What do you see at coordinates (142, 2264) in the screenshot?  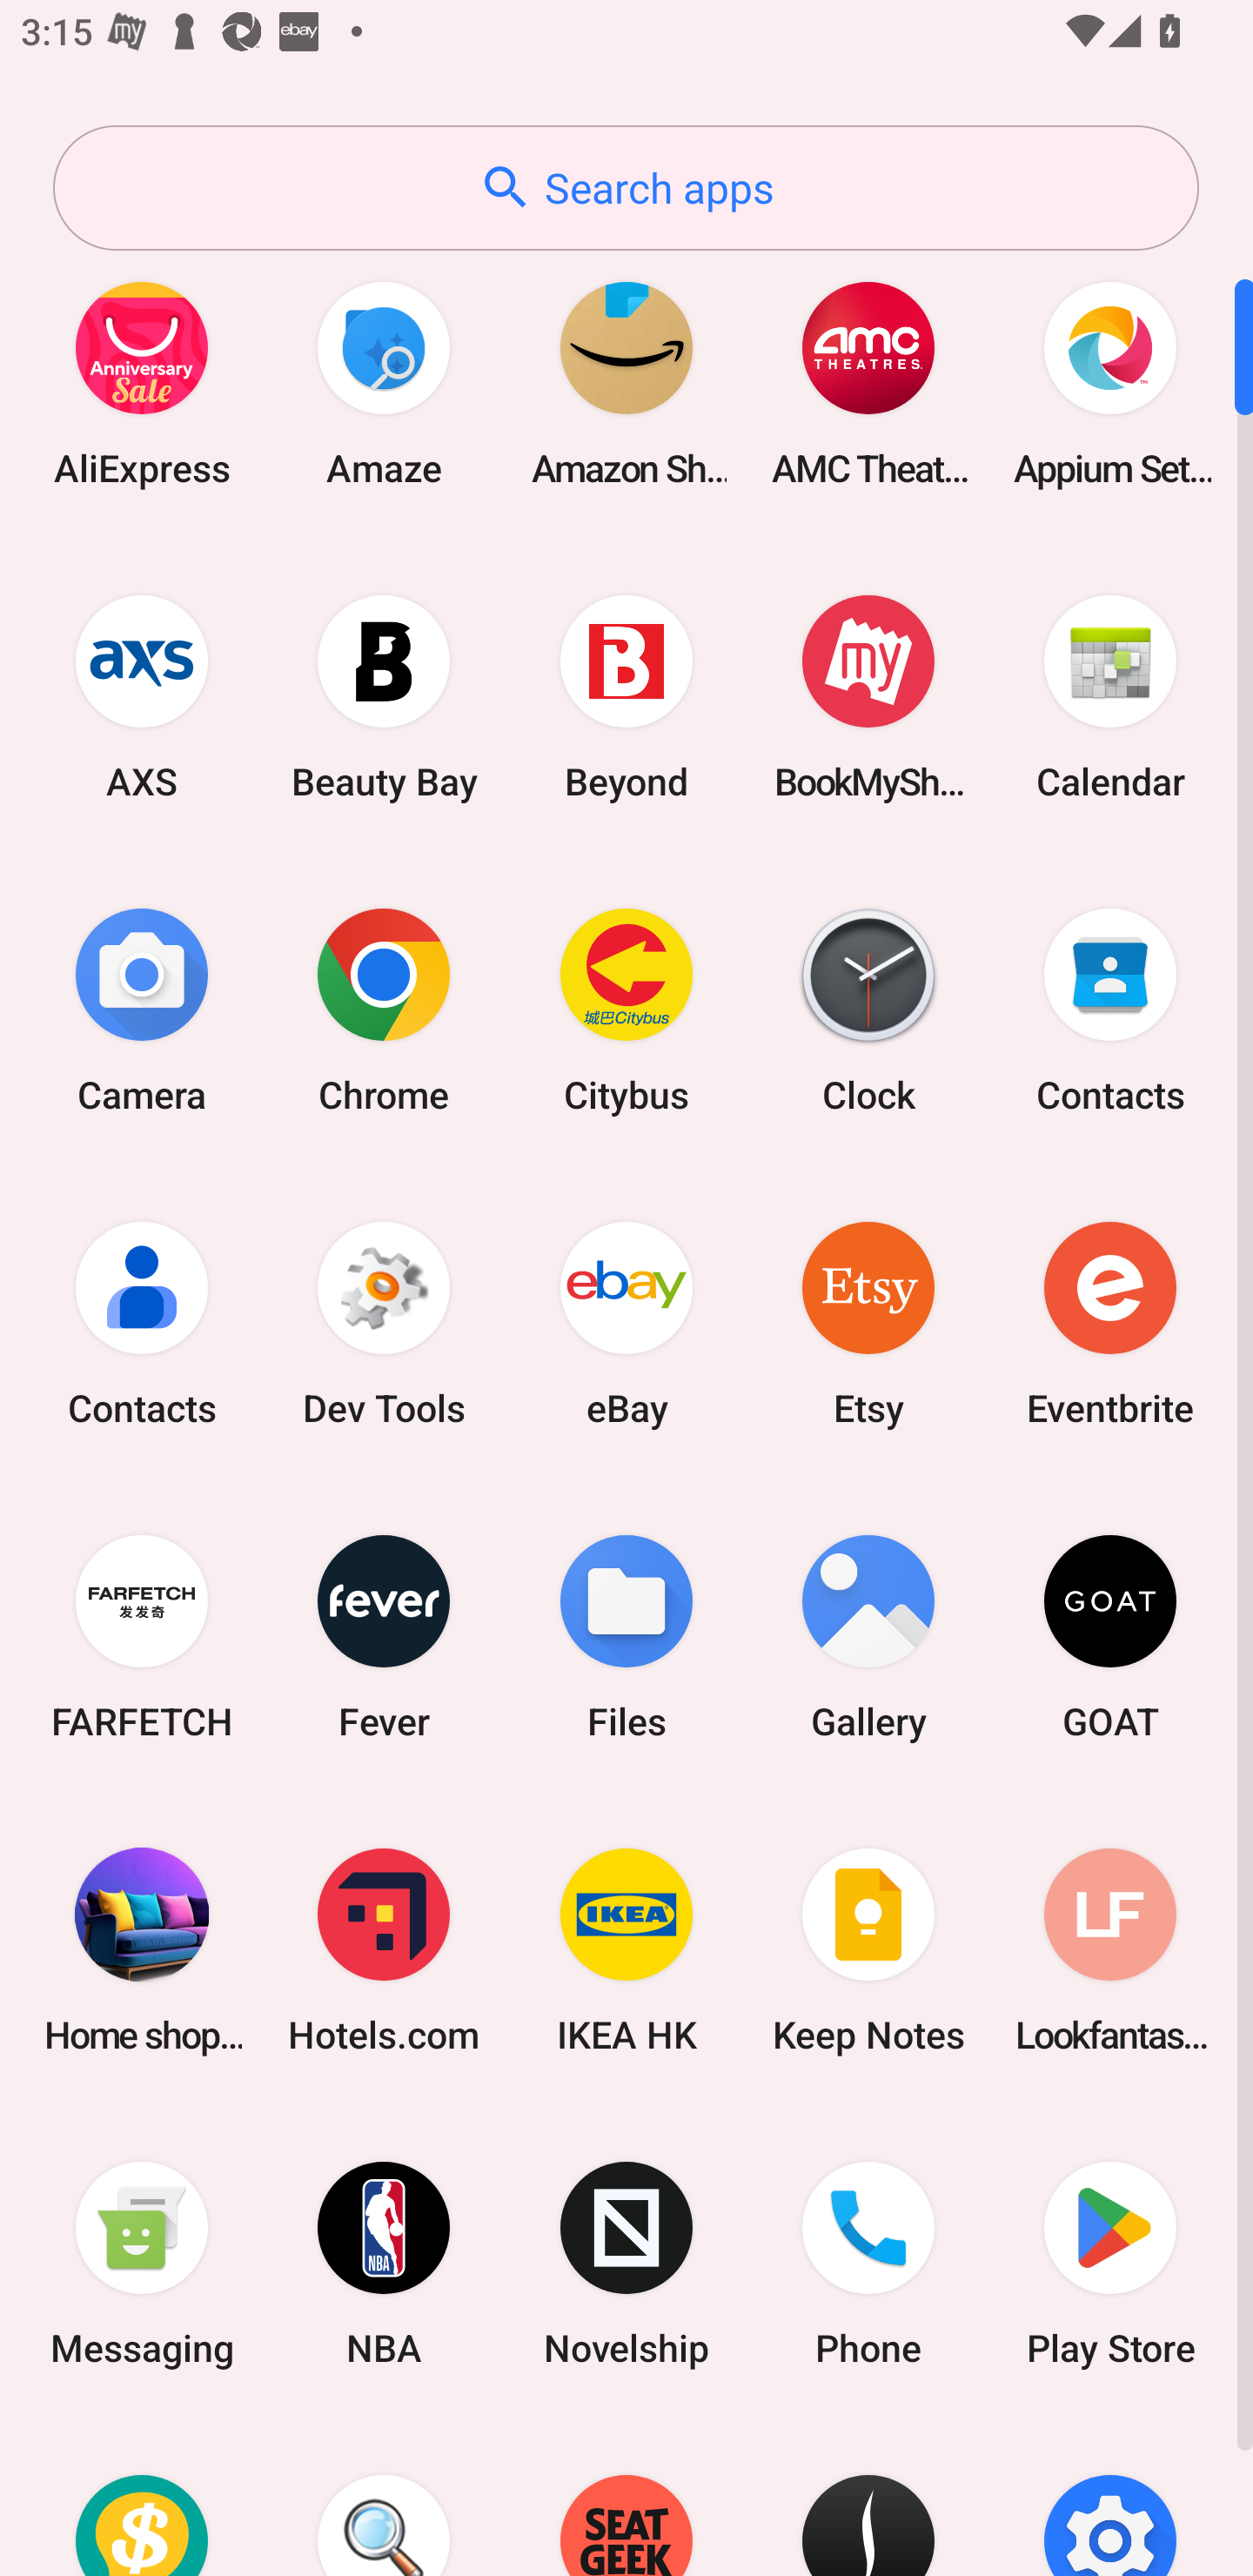 I see `Messaging` at bounding box center [142, 2264].